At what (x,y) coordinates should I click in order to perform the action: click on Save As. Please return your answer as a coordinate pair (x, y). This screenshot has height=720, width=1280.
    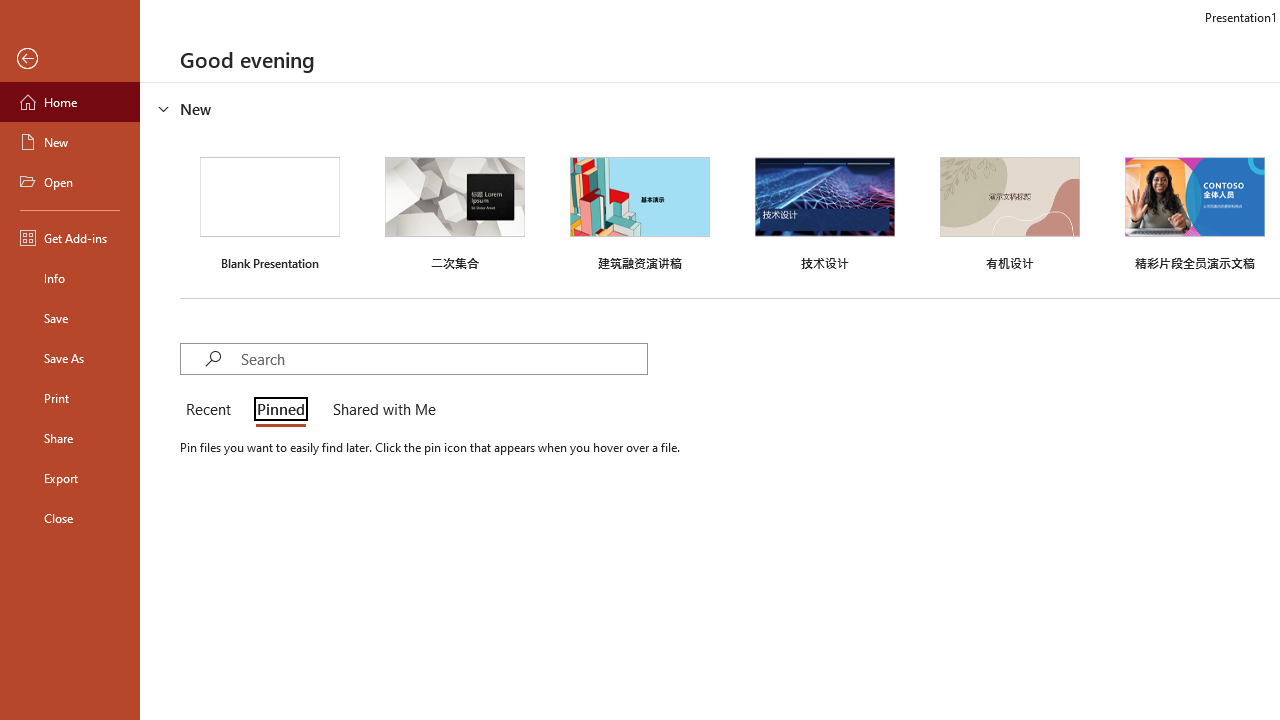
    Looking at the image, I should click on (70, 358).